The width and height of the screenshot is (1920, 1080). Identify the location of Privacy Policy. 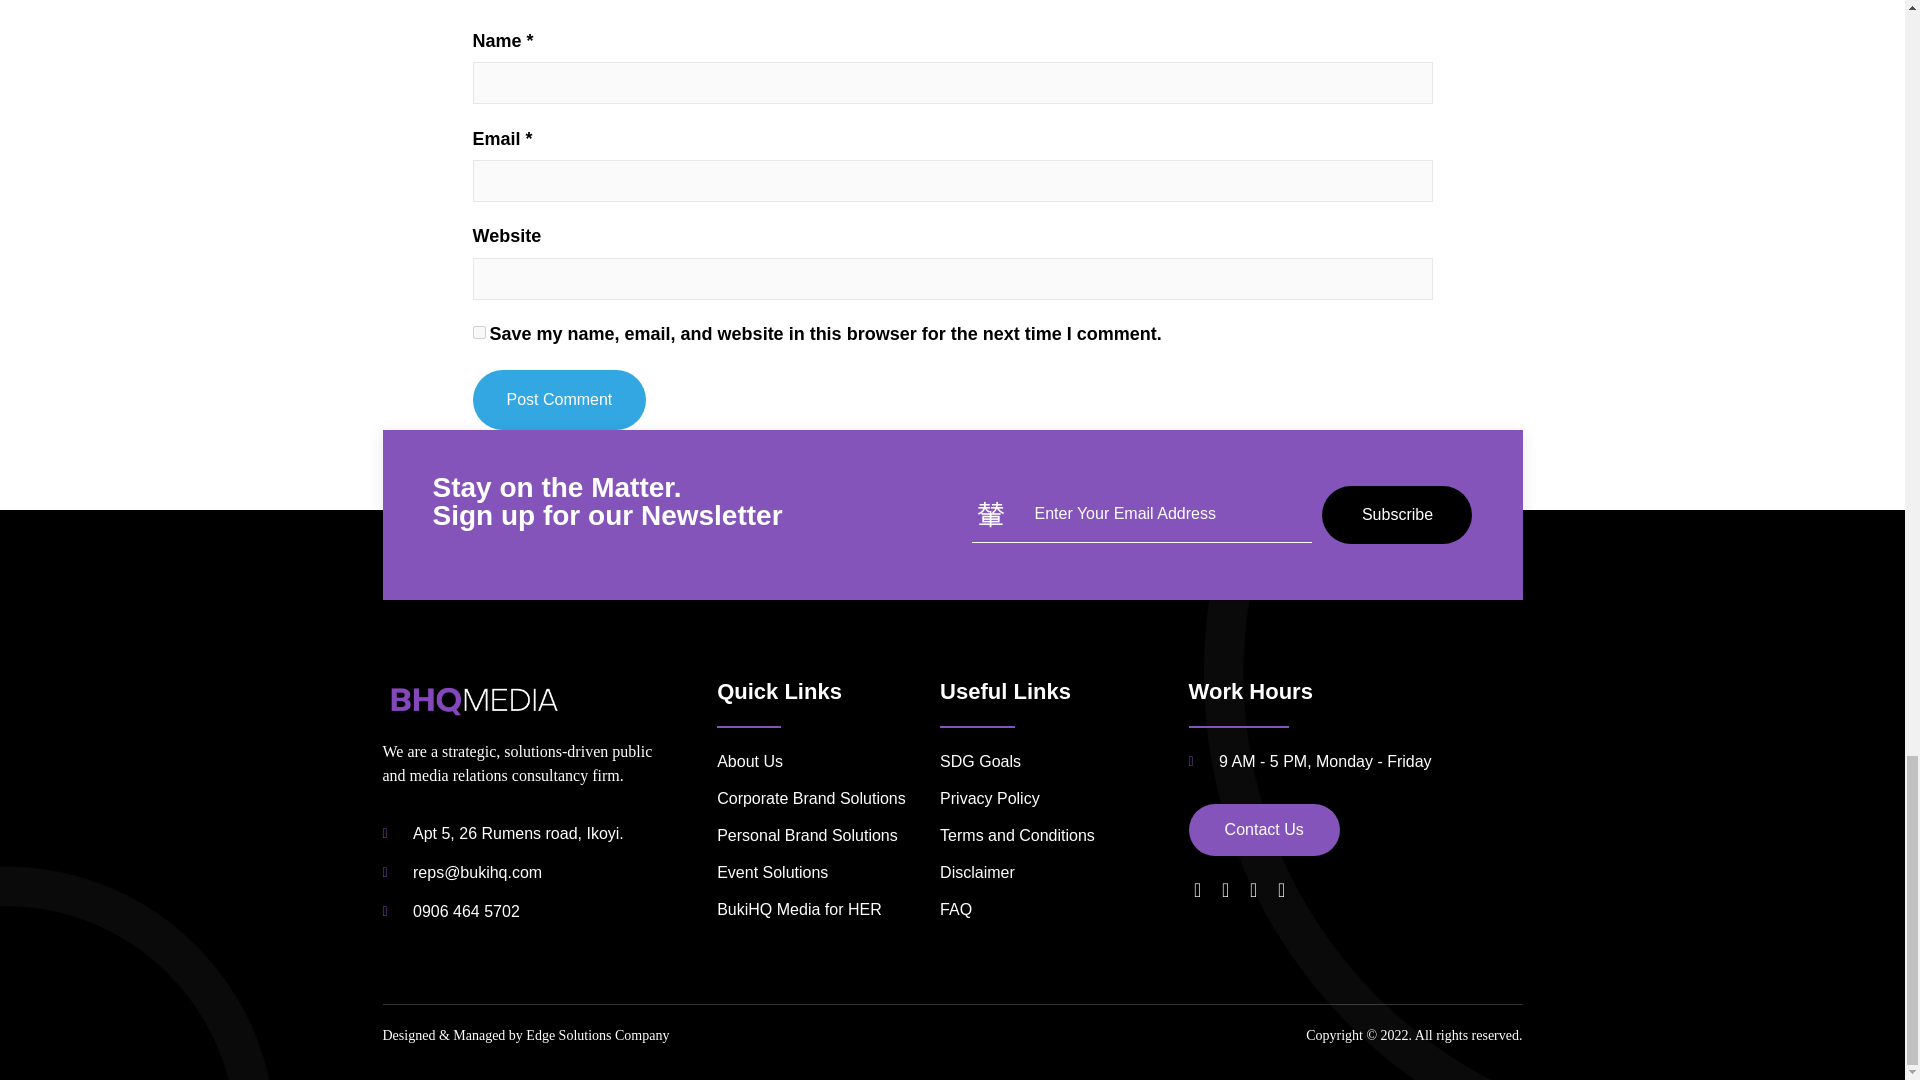
(1064, 799).